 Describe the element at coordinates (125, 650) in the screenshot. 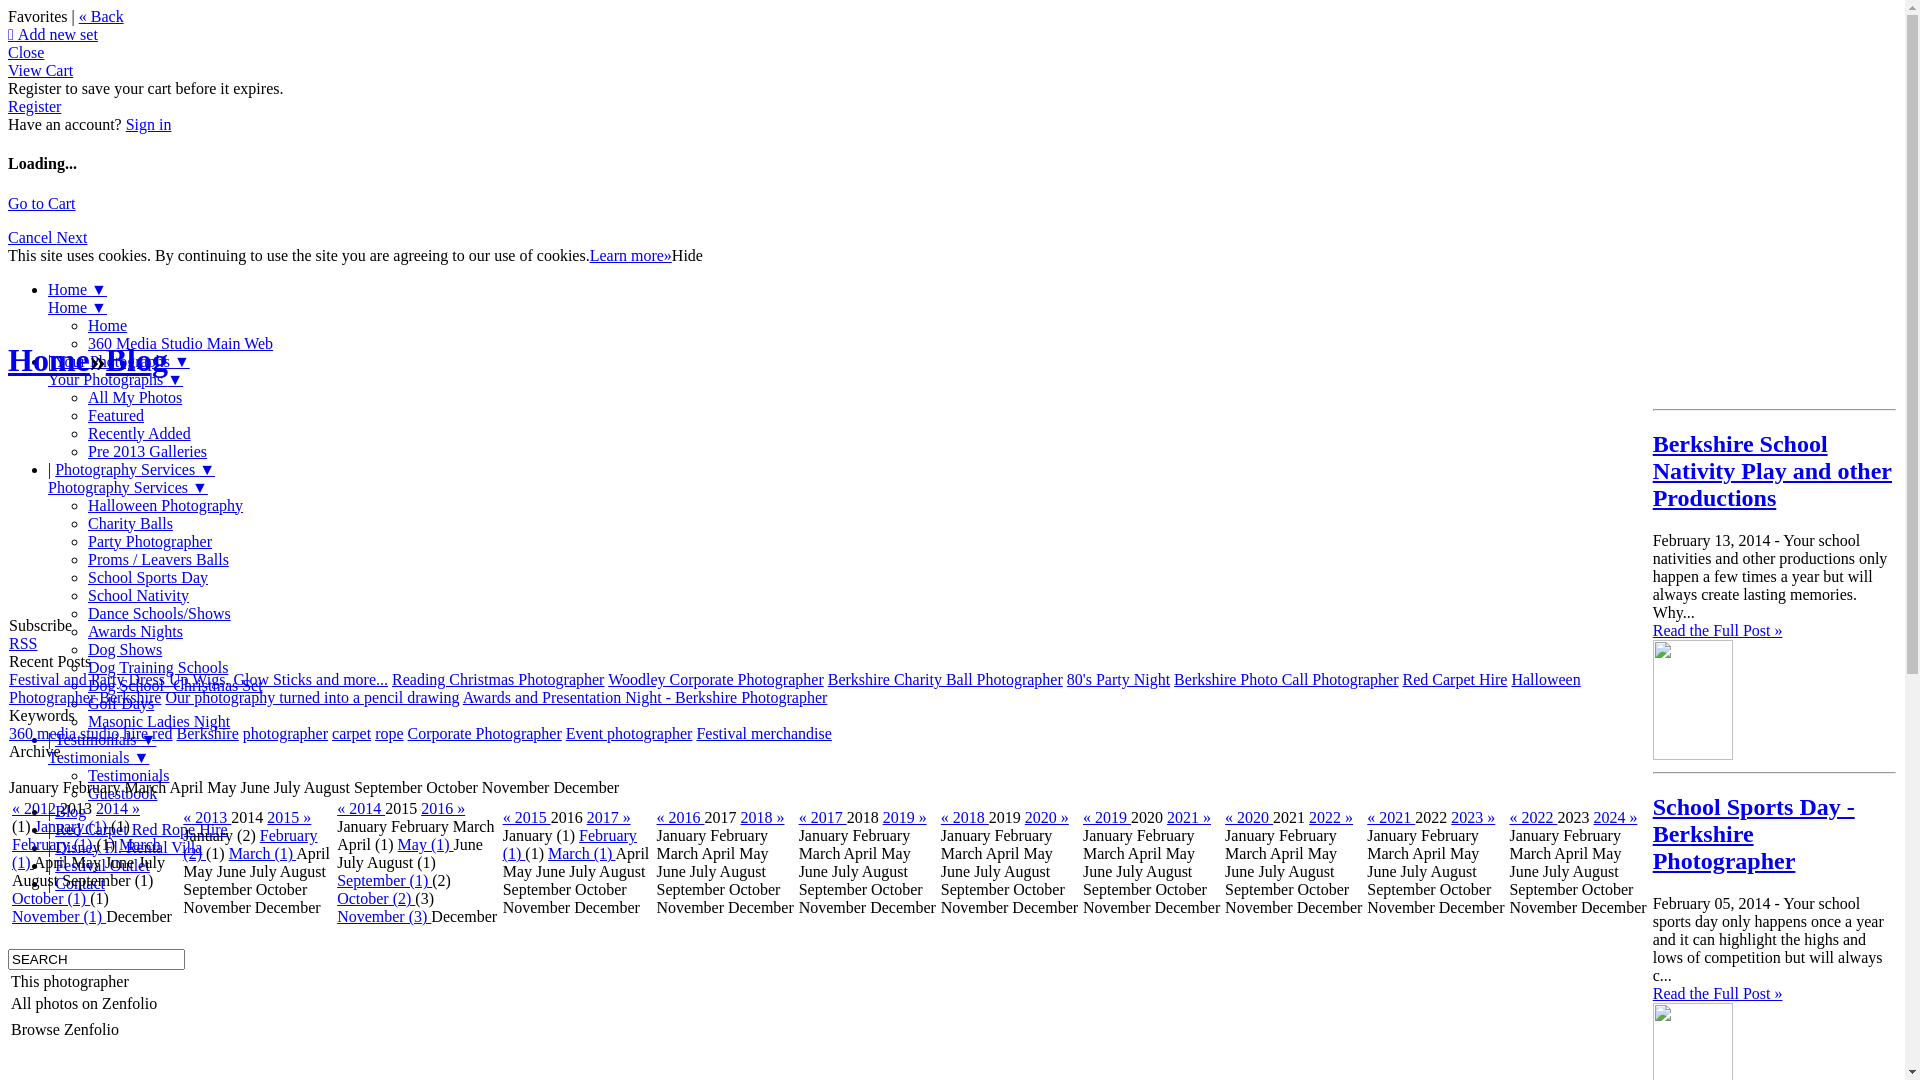

I see `Dog Shows` at that location.